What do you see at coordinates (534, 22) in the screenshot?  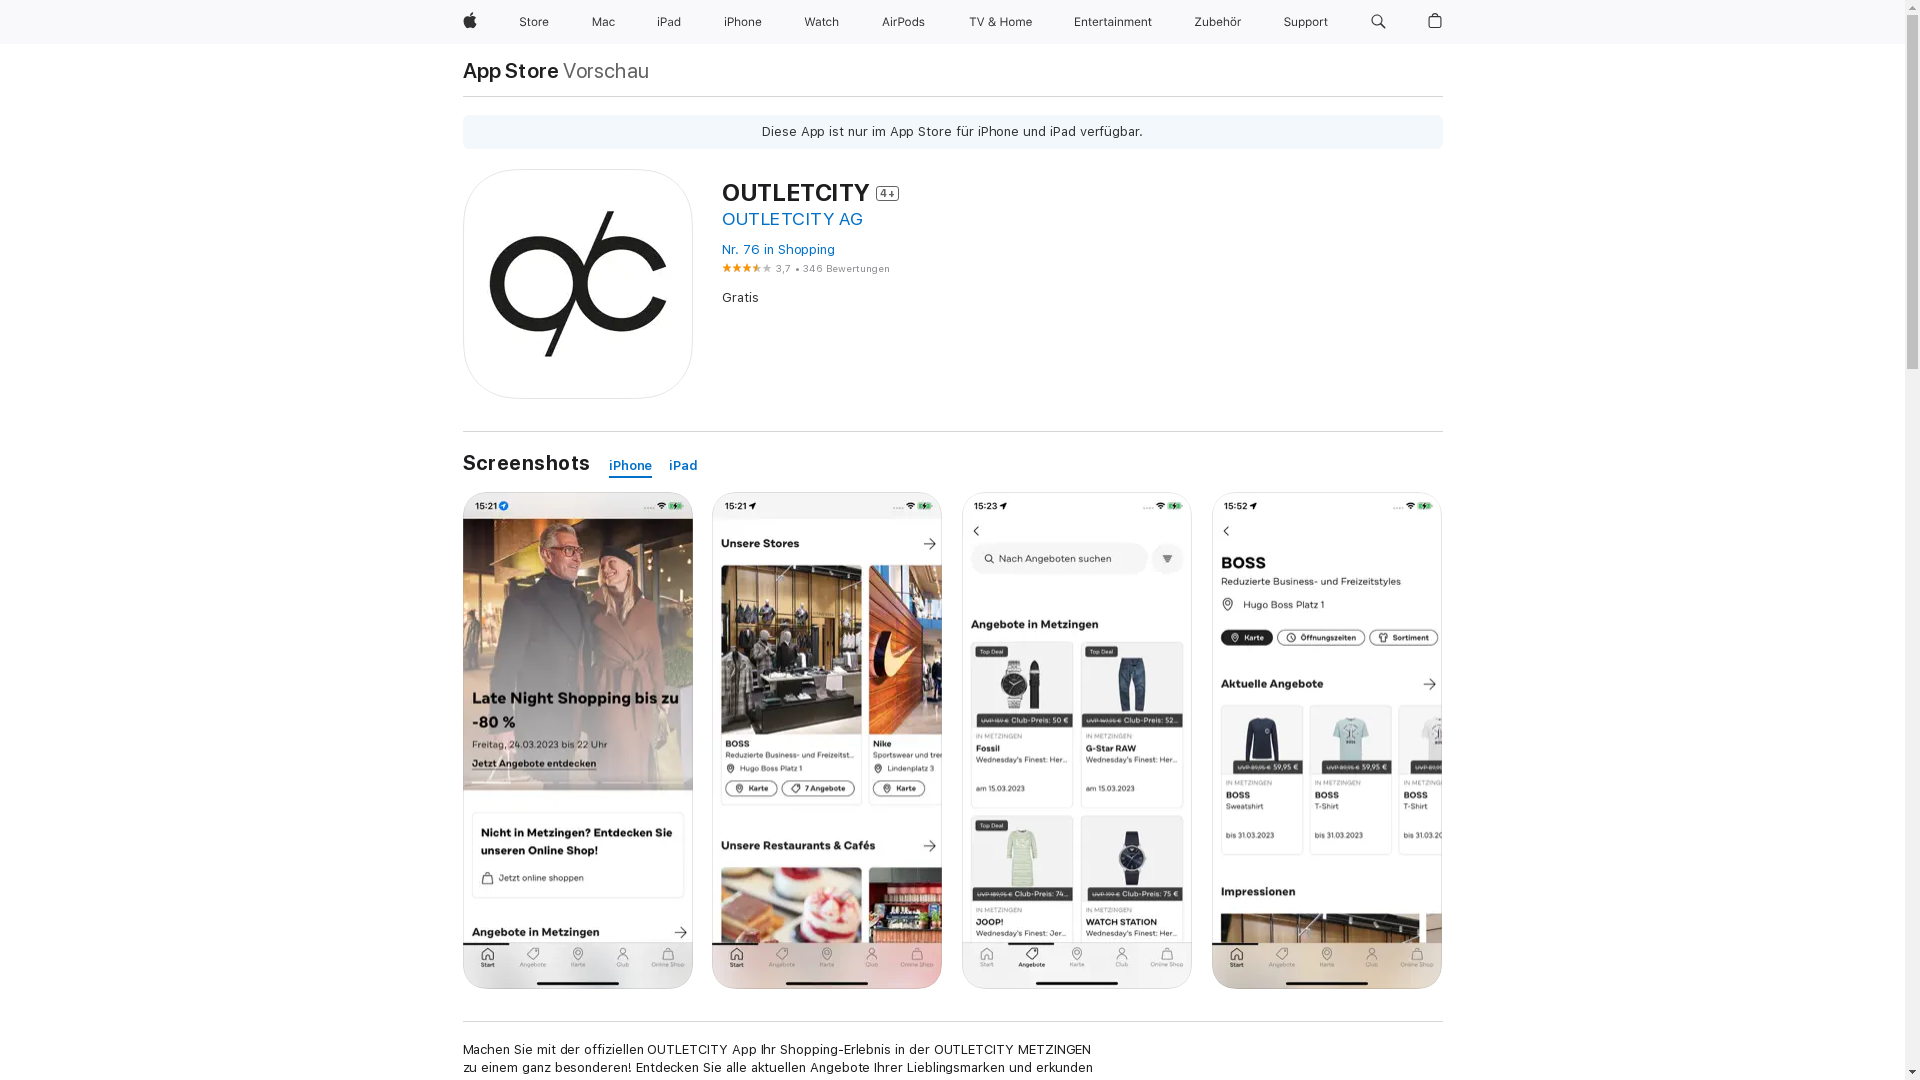 I see `Store` at bounding box center [534, 22].